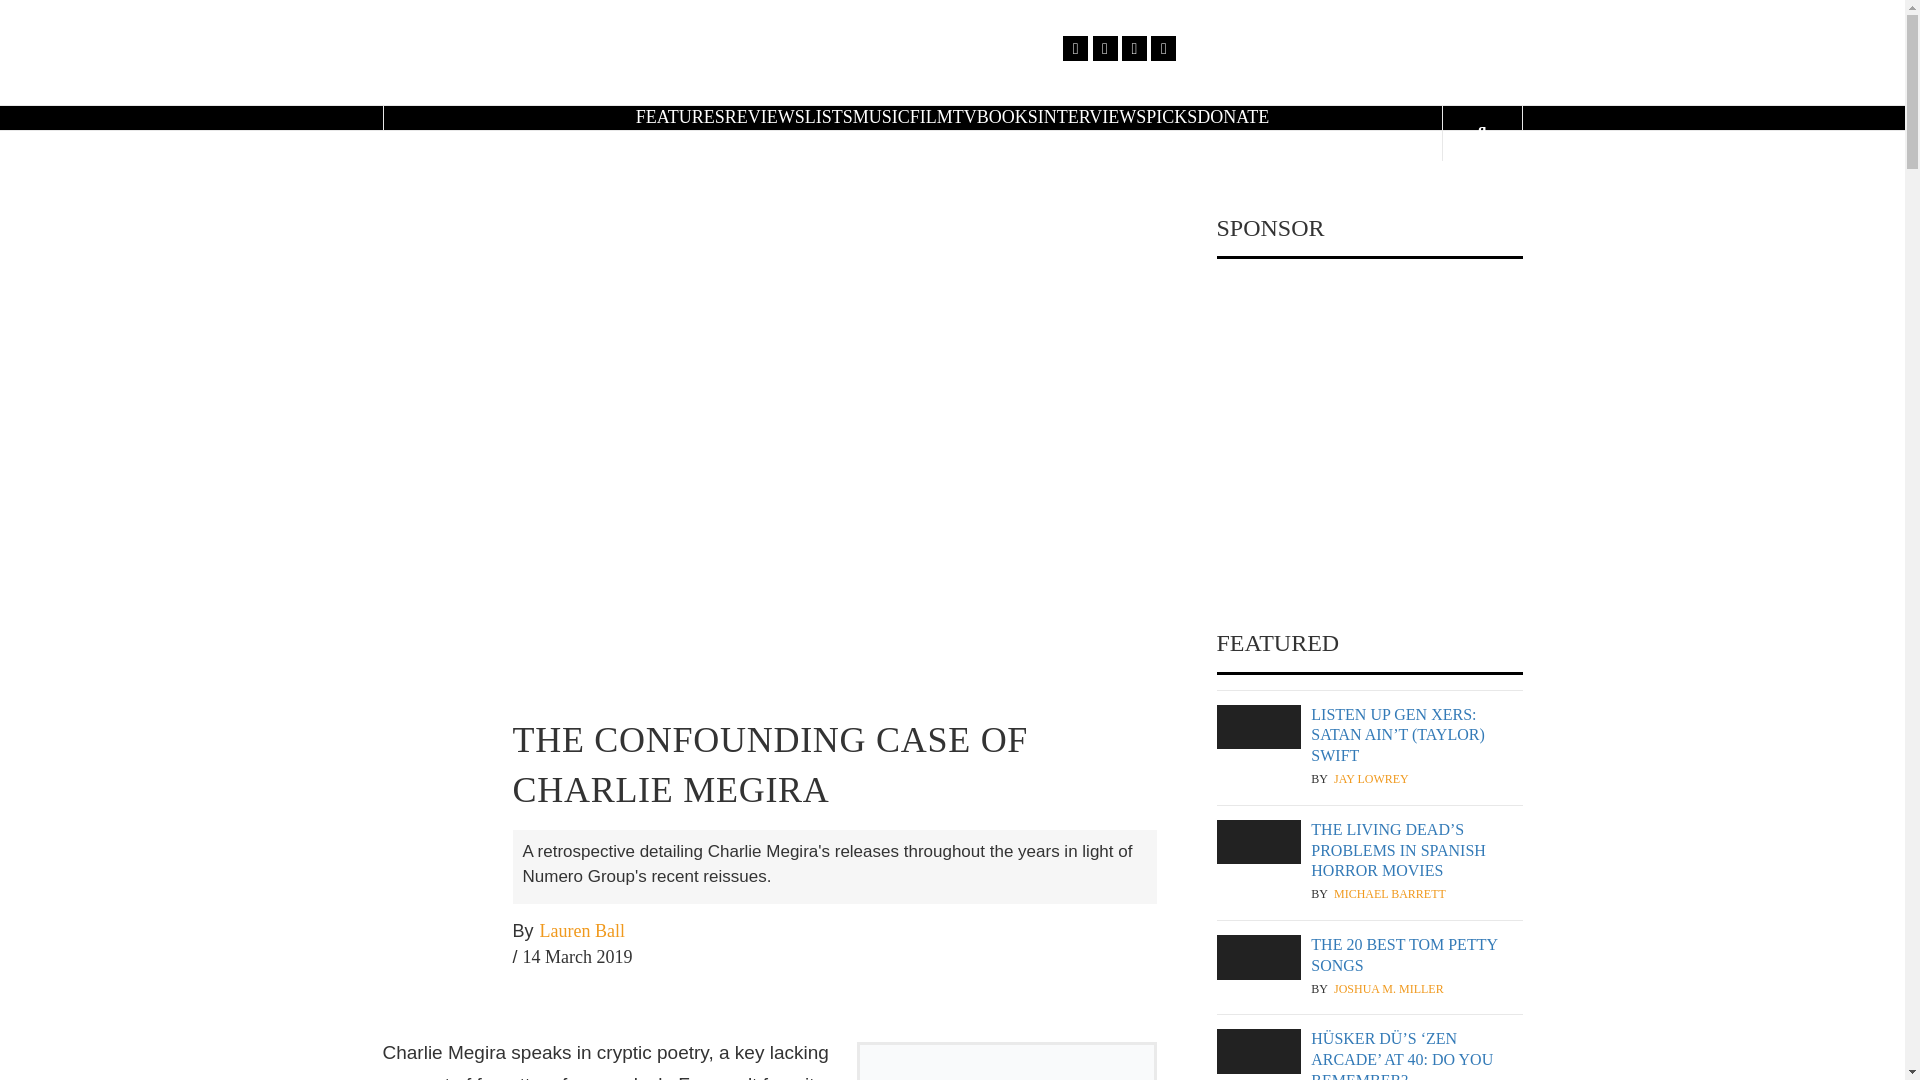 This screenshot has height=1080, width=1920. Describe the element at coordinates (1076, 48) in the screenshot. I see `Facebook` at that location.